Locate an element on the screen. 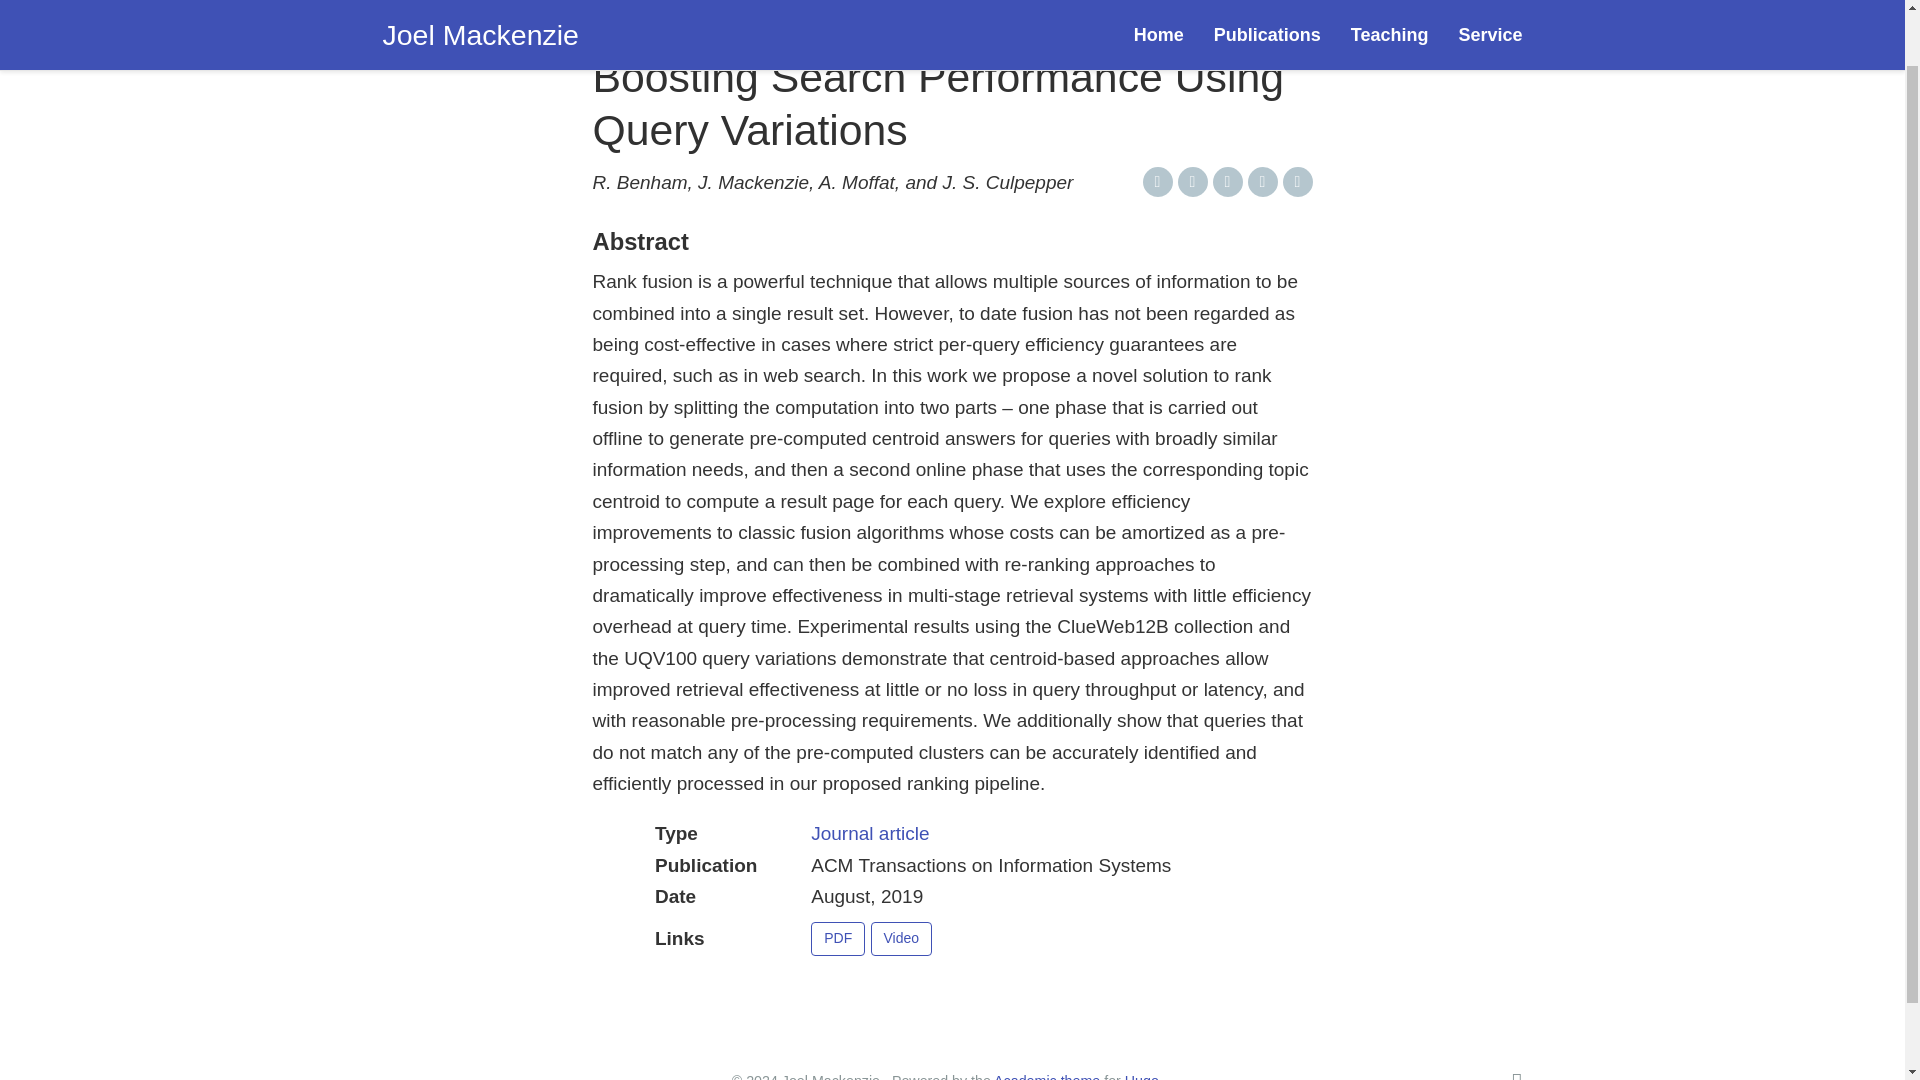 This screenshot has height=1080, width=1920. Publications is located at coordinates (1267, 5).